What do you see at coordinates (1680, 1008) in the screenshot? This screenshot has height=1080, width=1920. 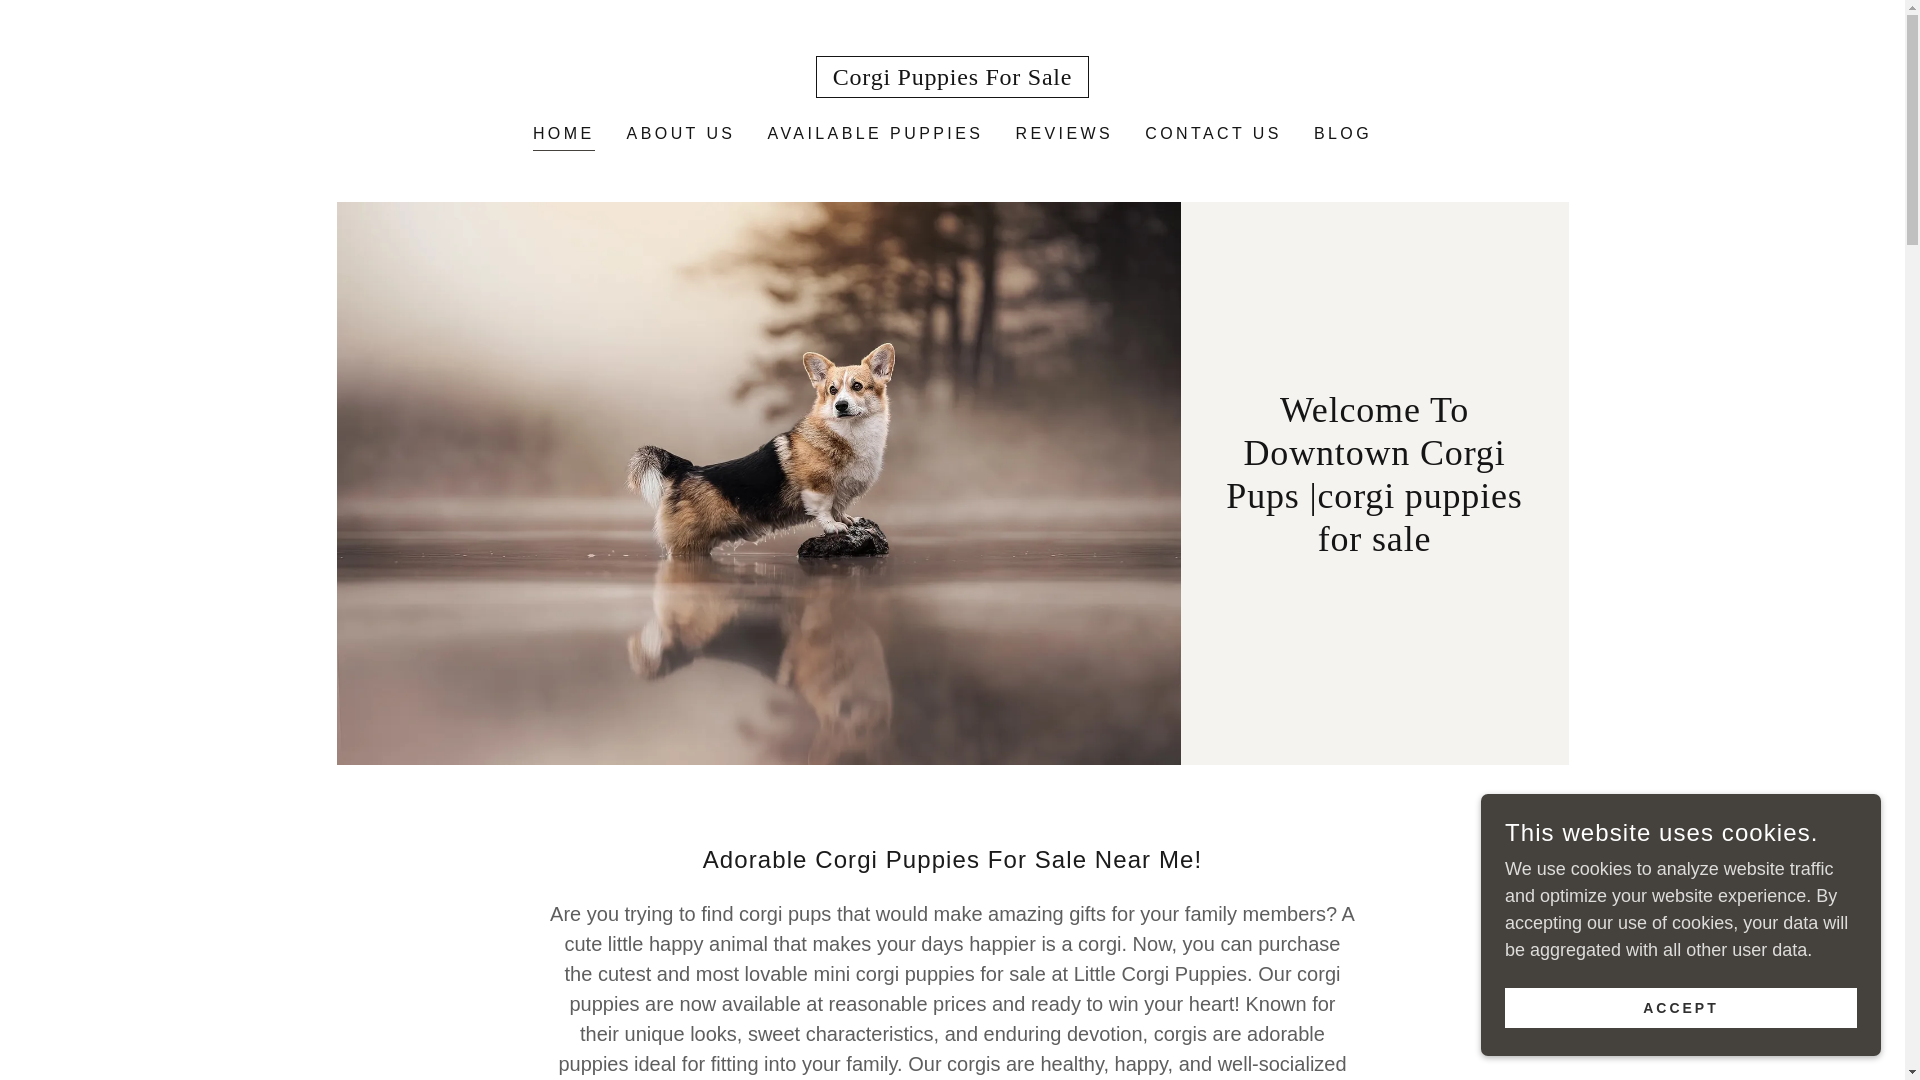 I see `ACCEPT` at bounding box center [1680, 1008].